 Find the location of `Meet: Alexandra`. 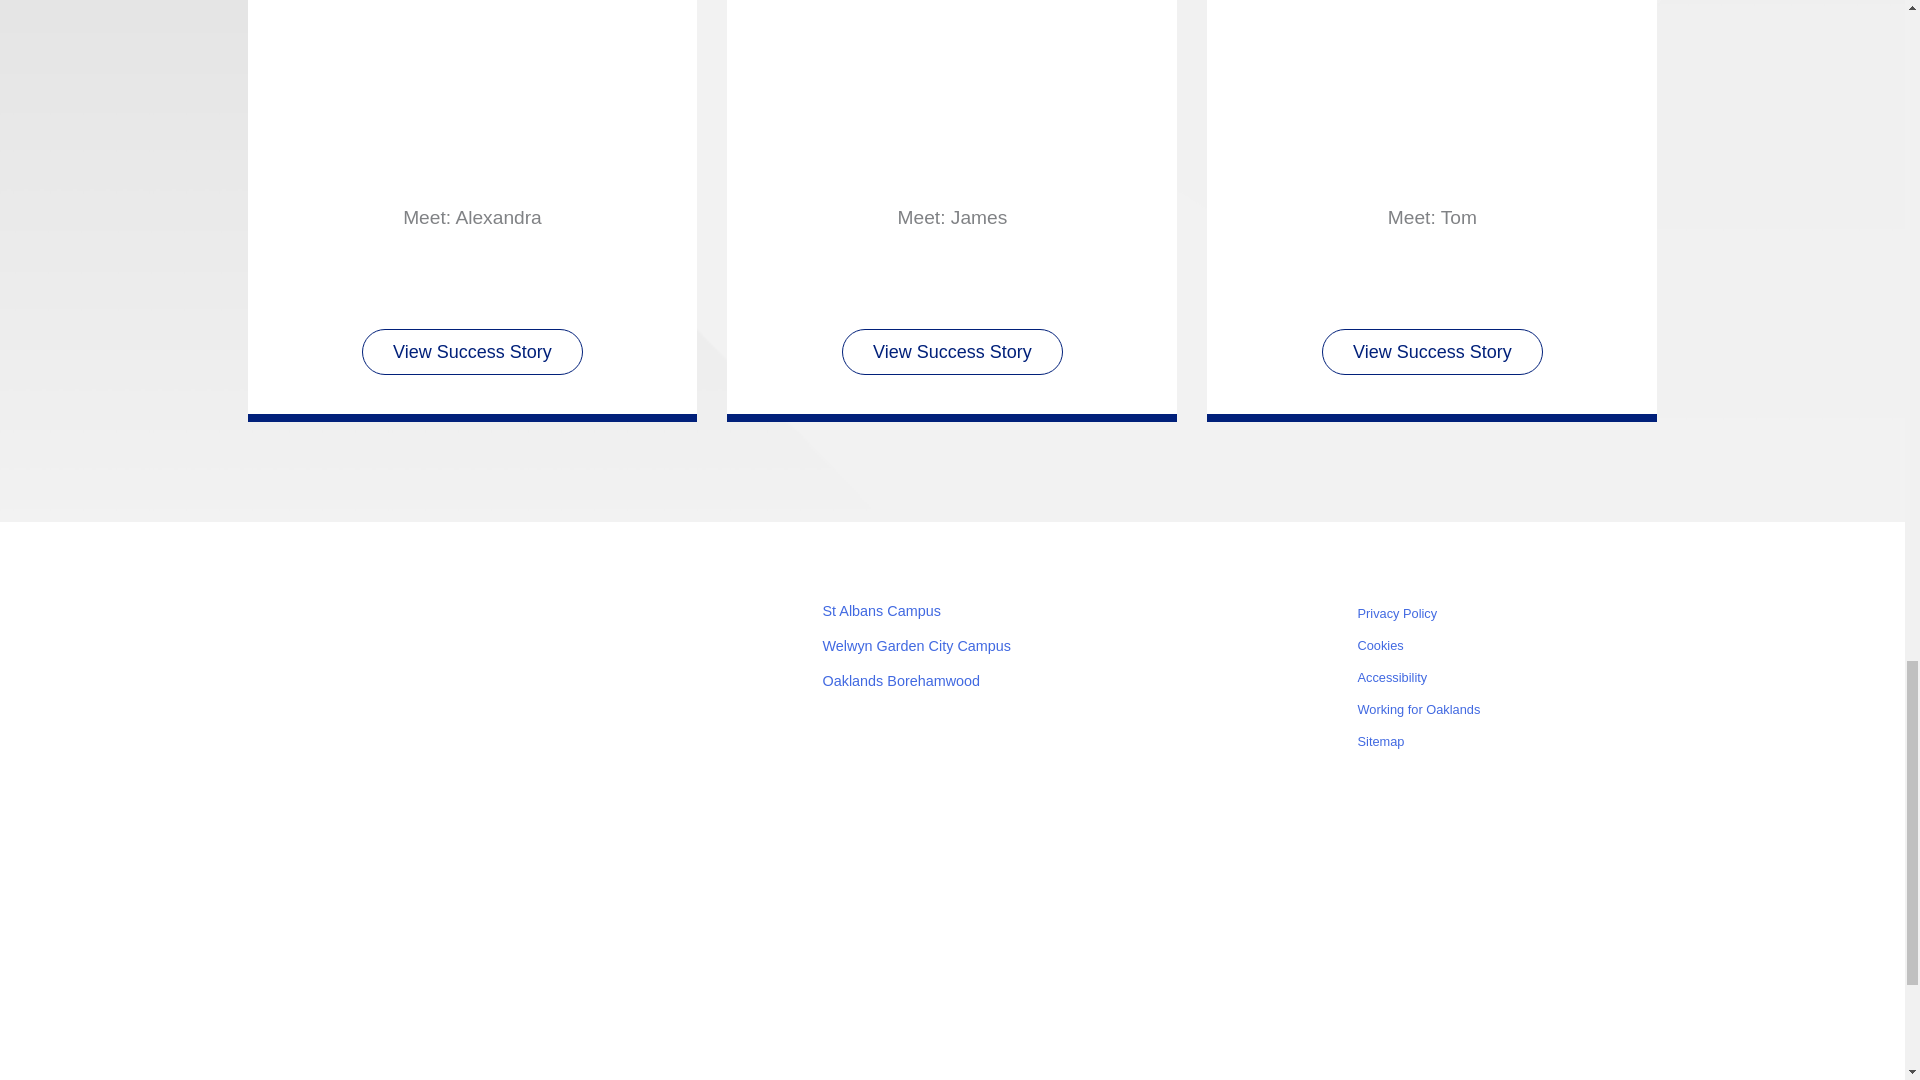

Meet: Alexandra is located at coordinates (472, 217).